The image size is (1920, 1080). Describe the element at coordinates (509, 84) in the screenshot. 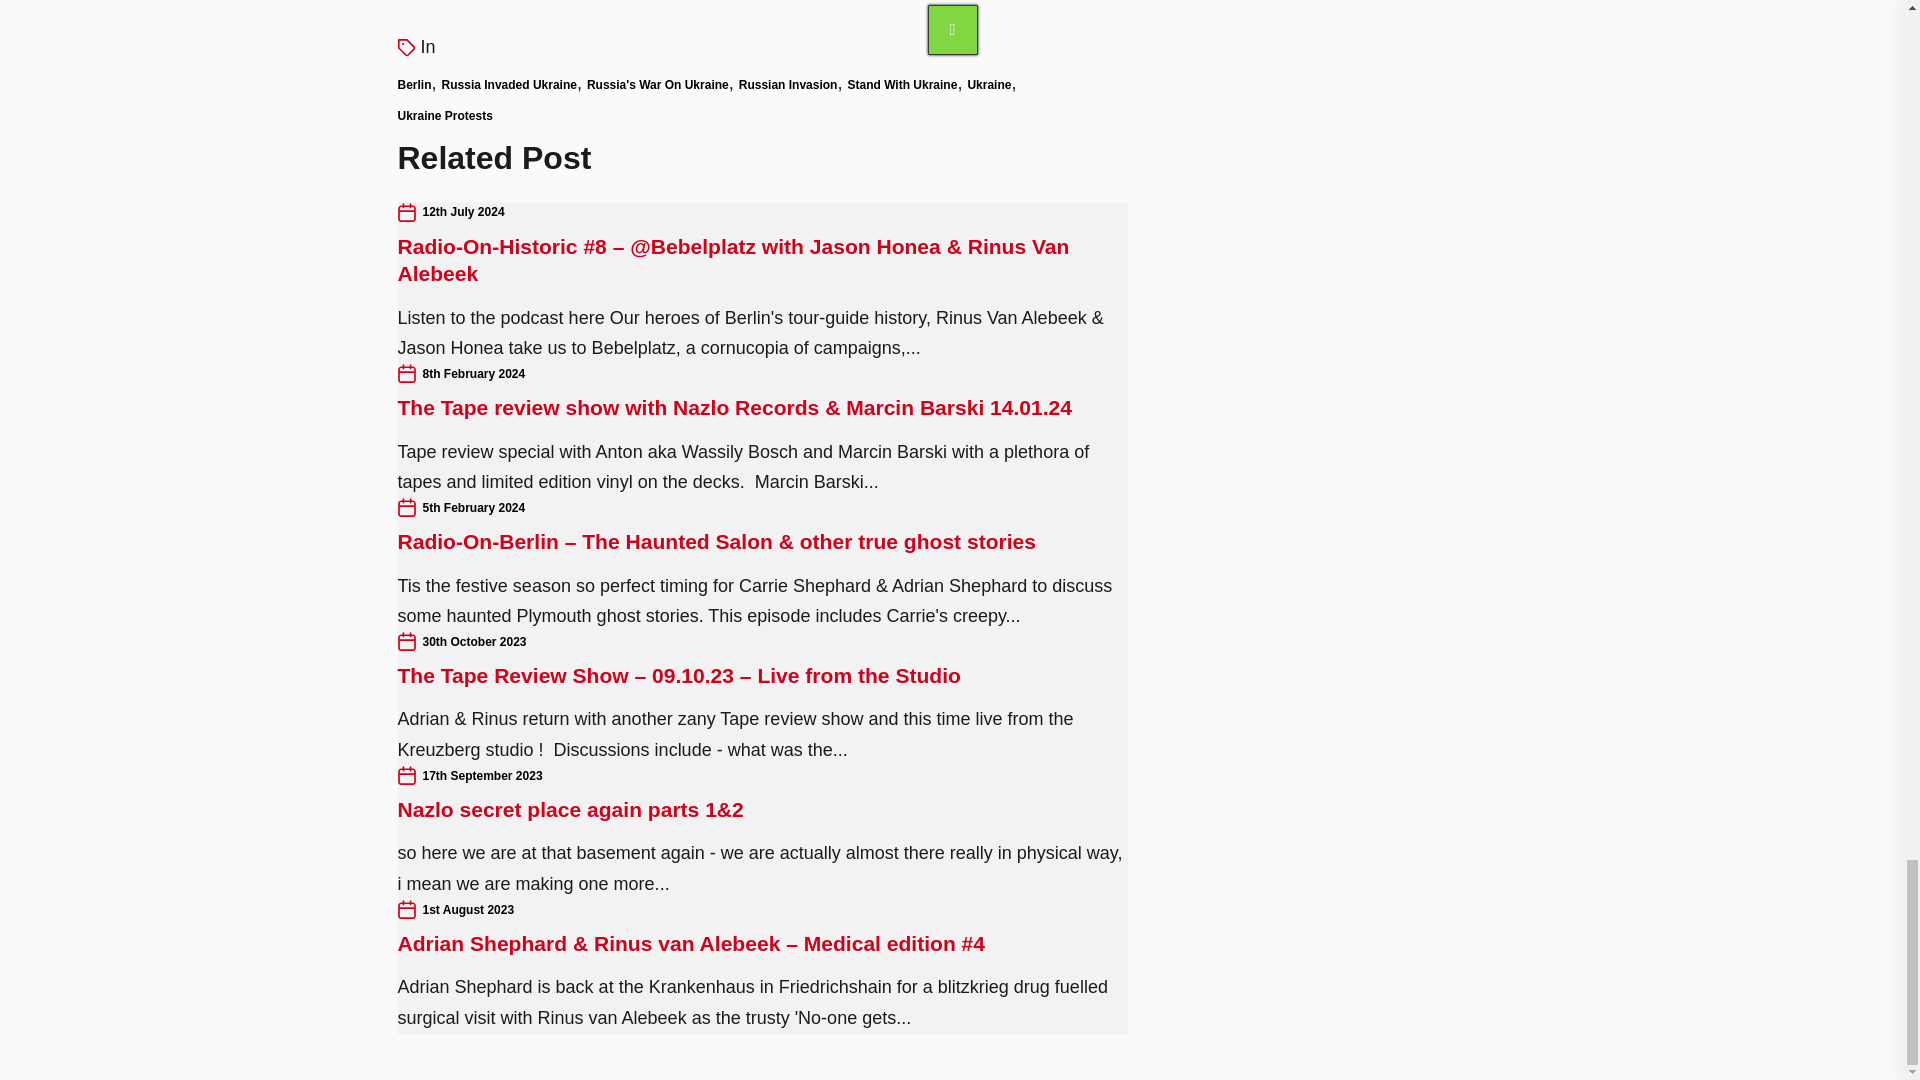

I see `Russia Invaded Ukraine` at that location.